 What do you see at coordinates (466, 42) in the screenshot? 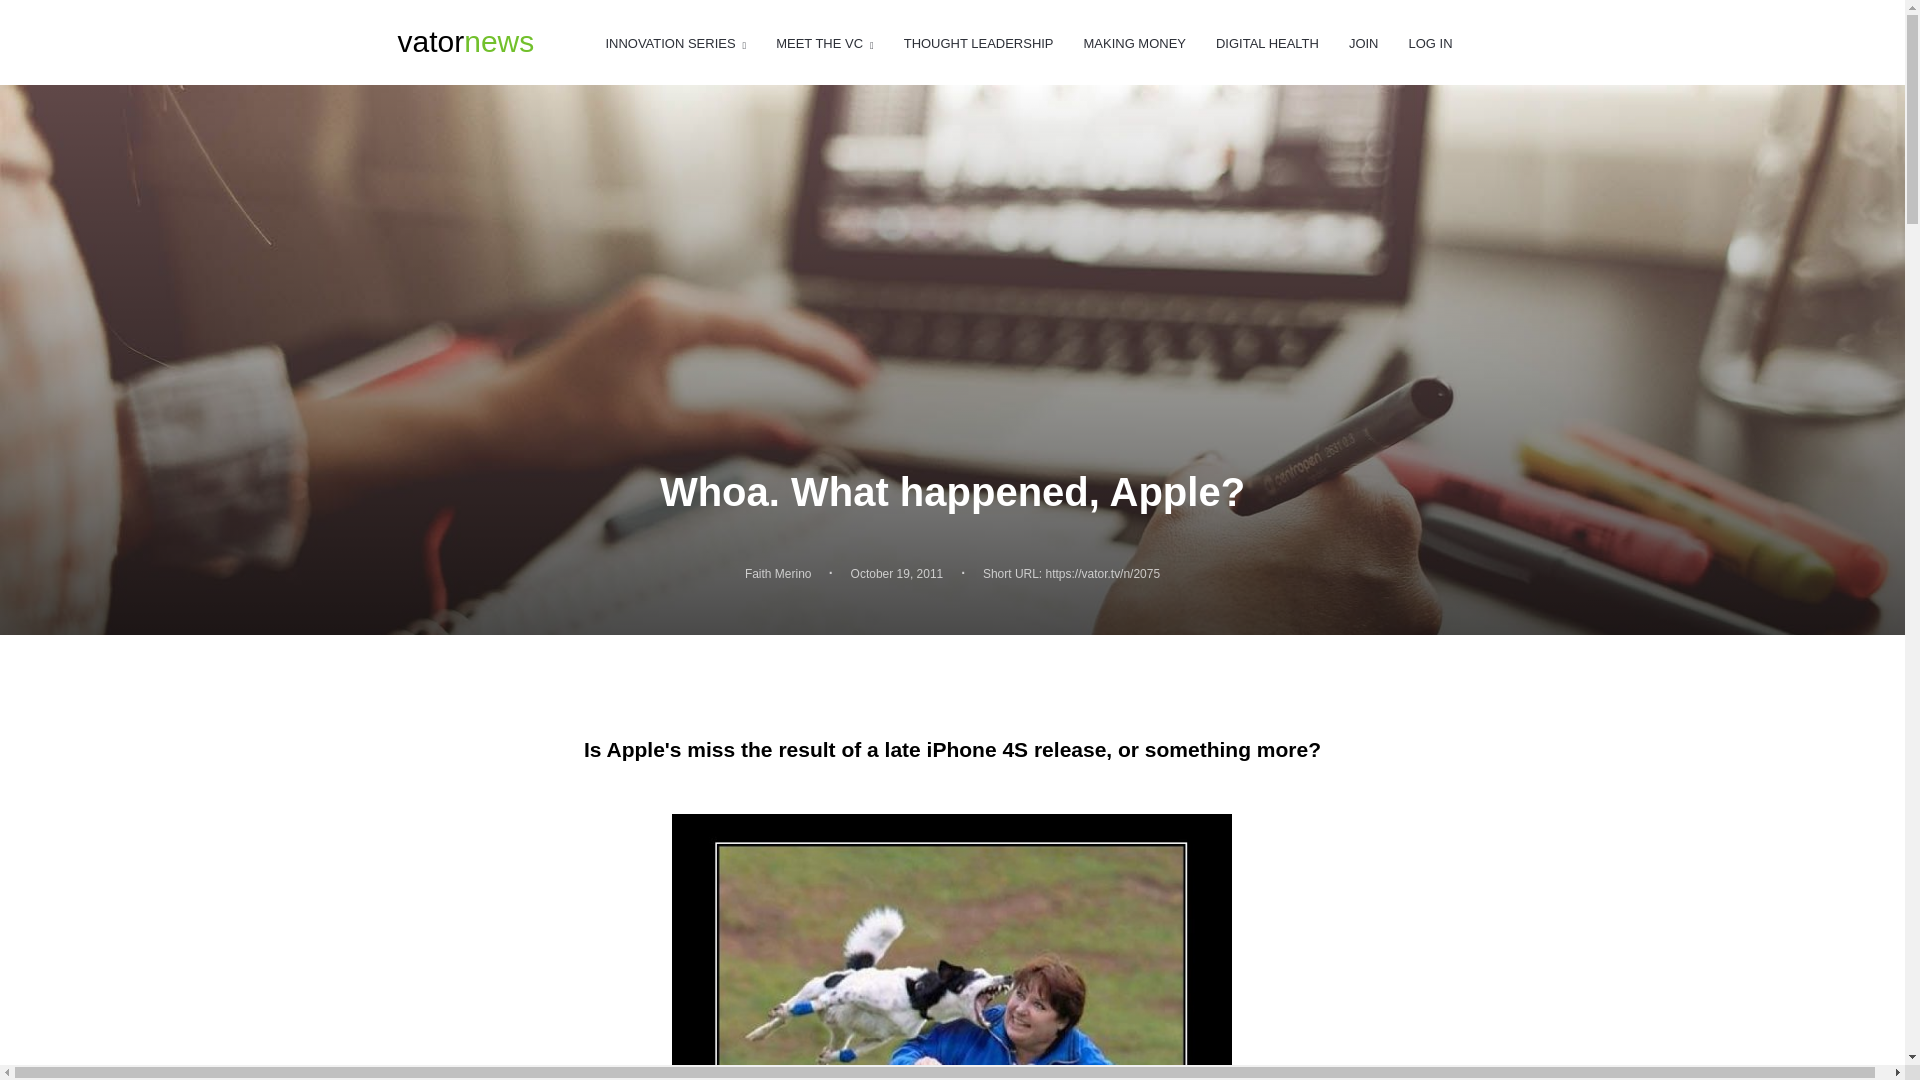
I see `MEET THE VC` at bounding box center [466, 42].